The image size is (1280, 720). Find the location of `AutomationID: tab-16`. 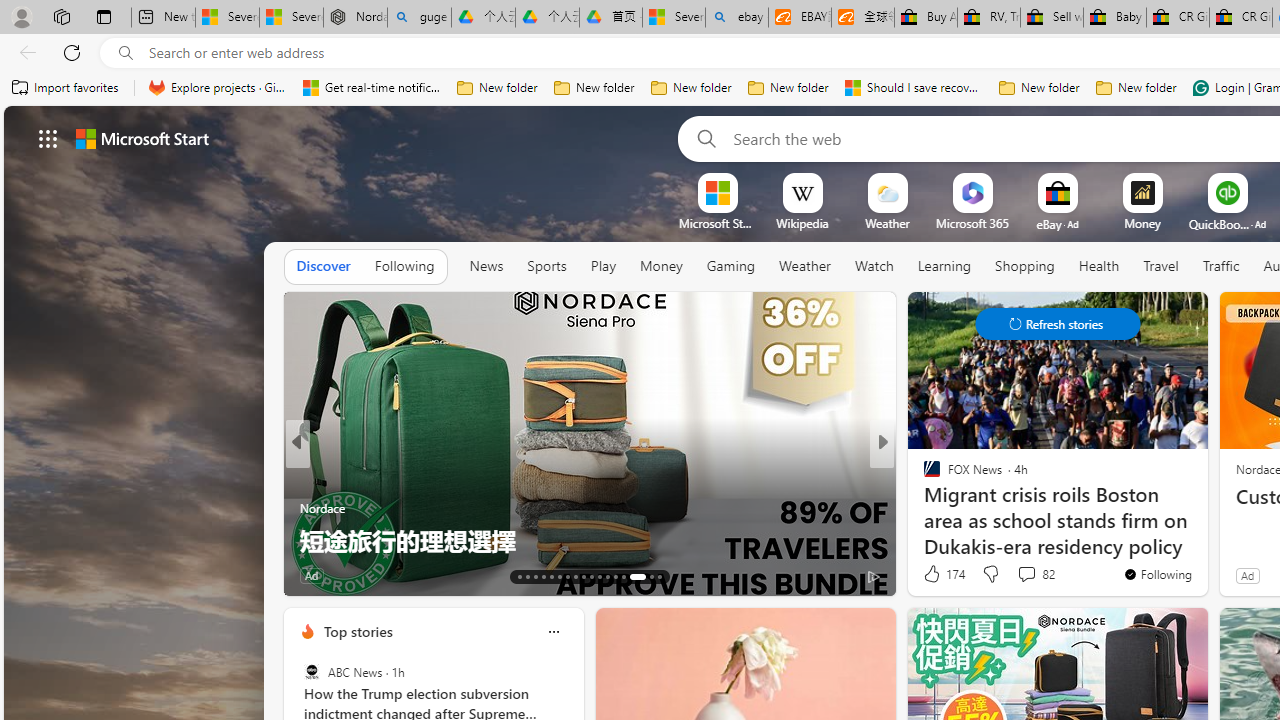

AutomationID: tab-16 is located at coordinates (542, 576).